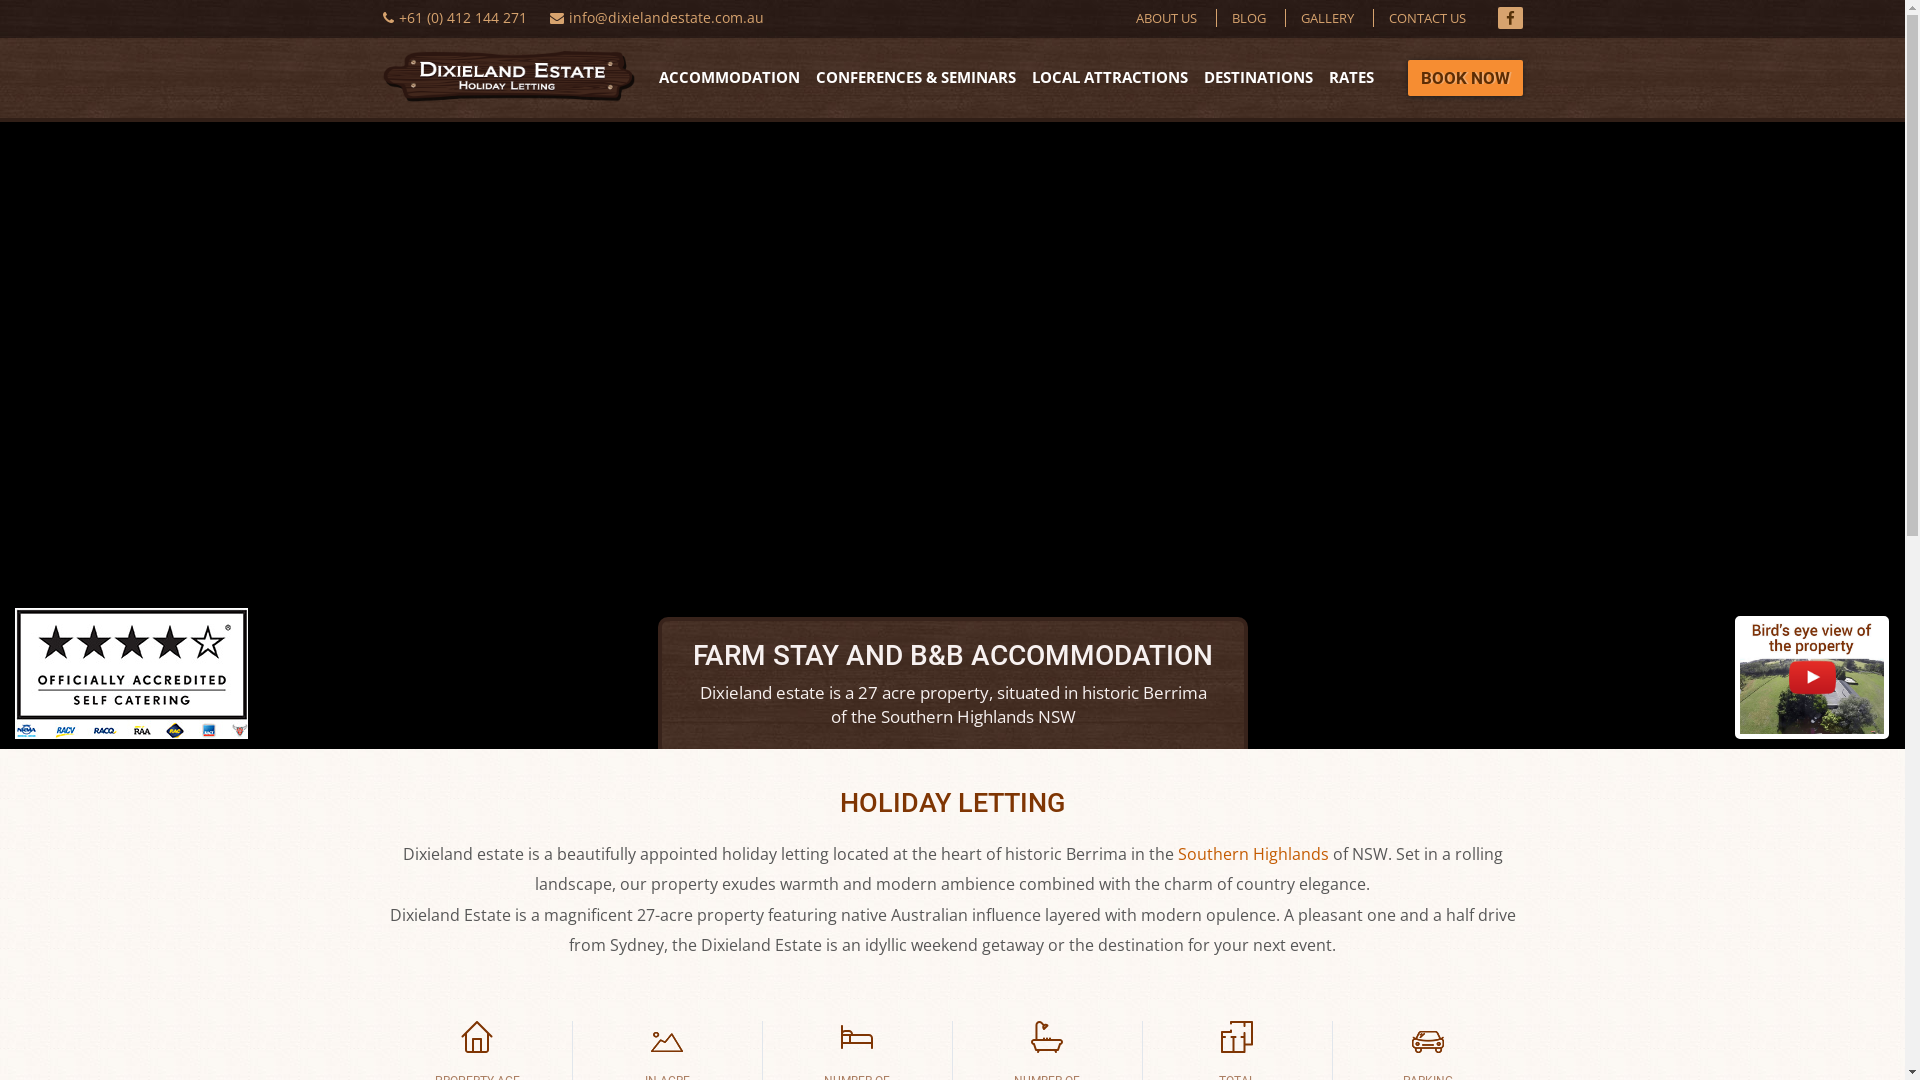  Describe the element at coordinates (734, 80) in the screenshot. I see `ACCOMMODATION` at that location.